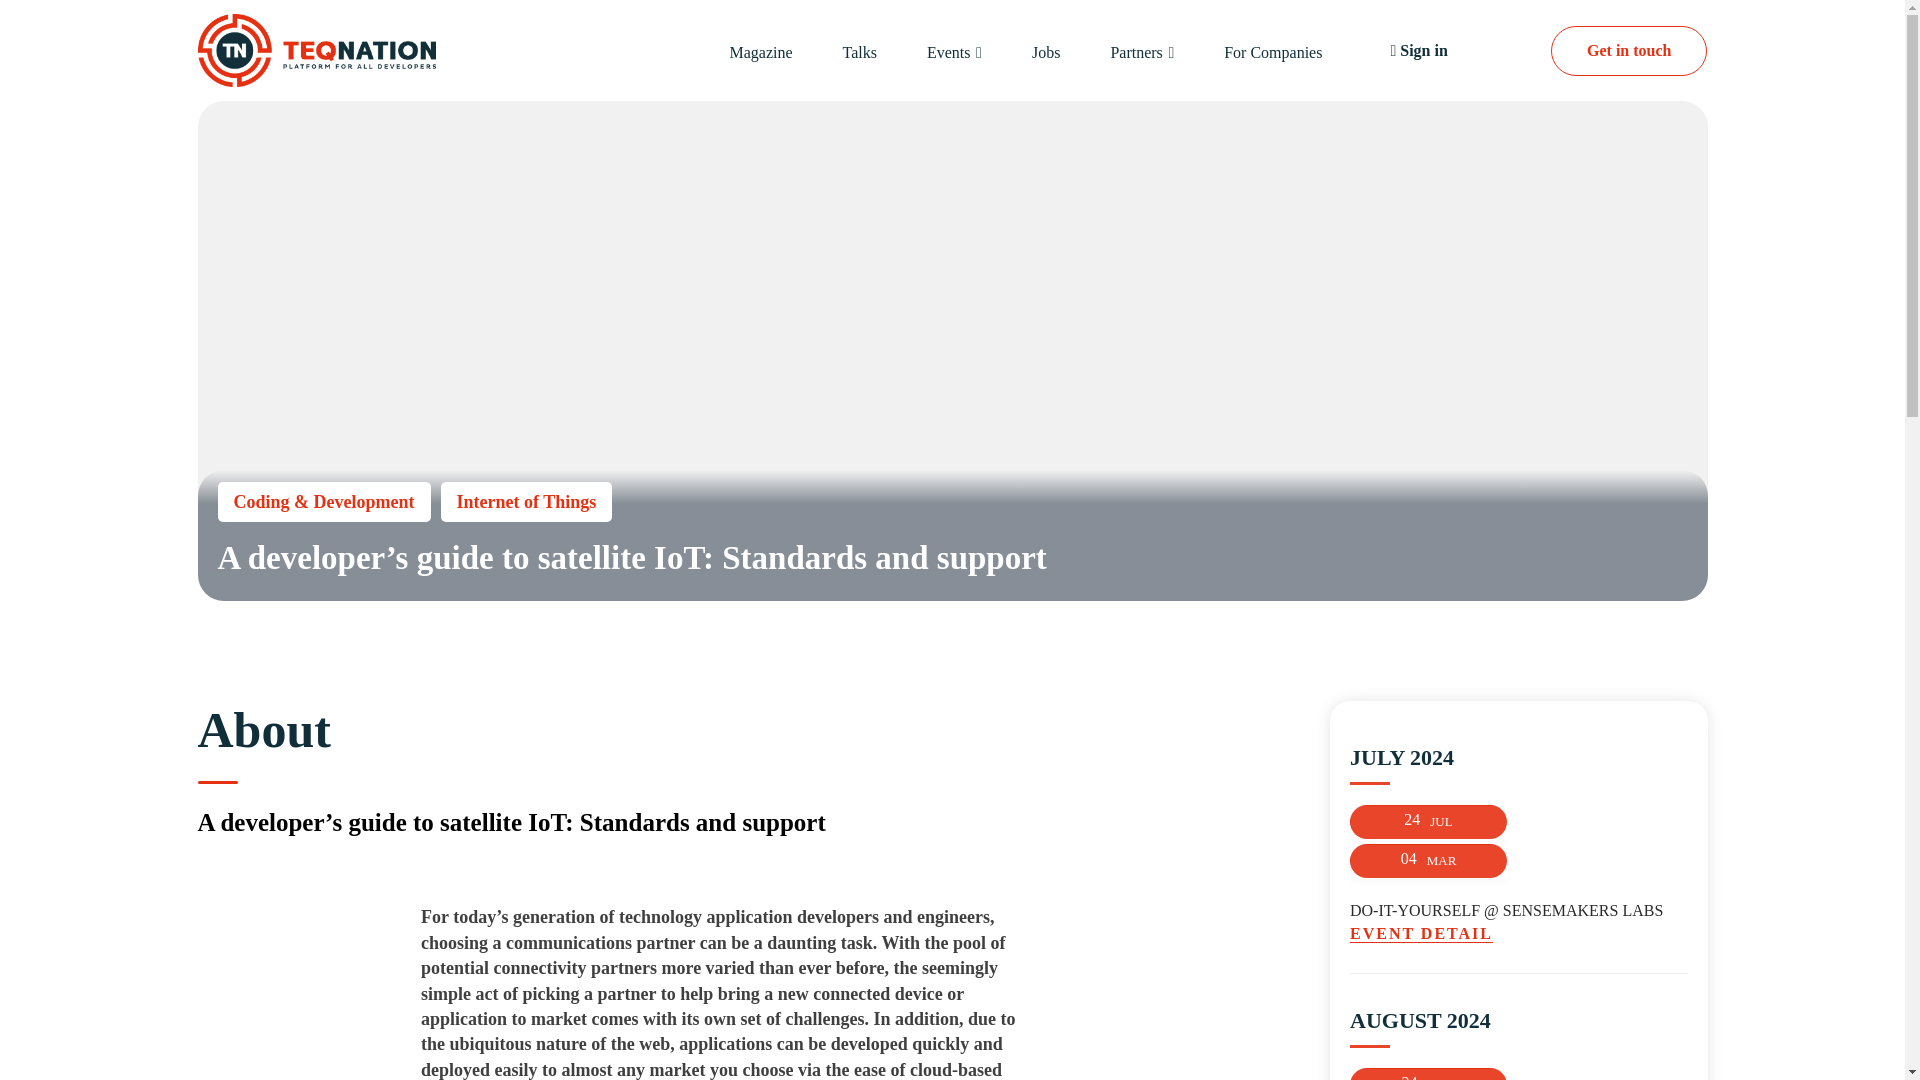  Describe the element at coordinates (526, 501) in the screenshot. I see `Internet of Things` at that location.